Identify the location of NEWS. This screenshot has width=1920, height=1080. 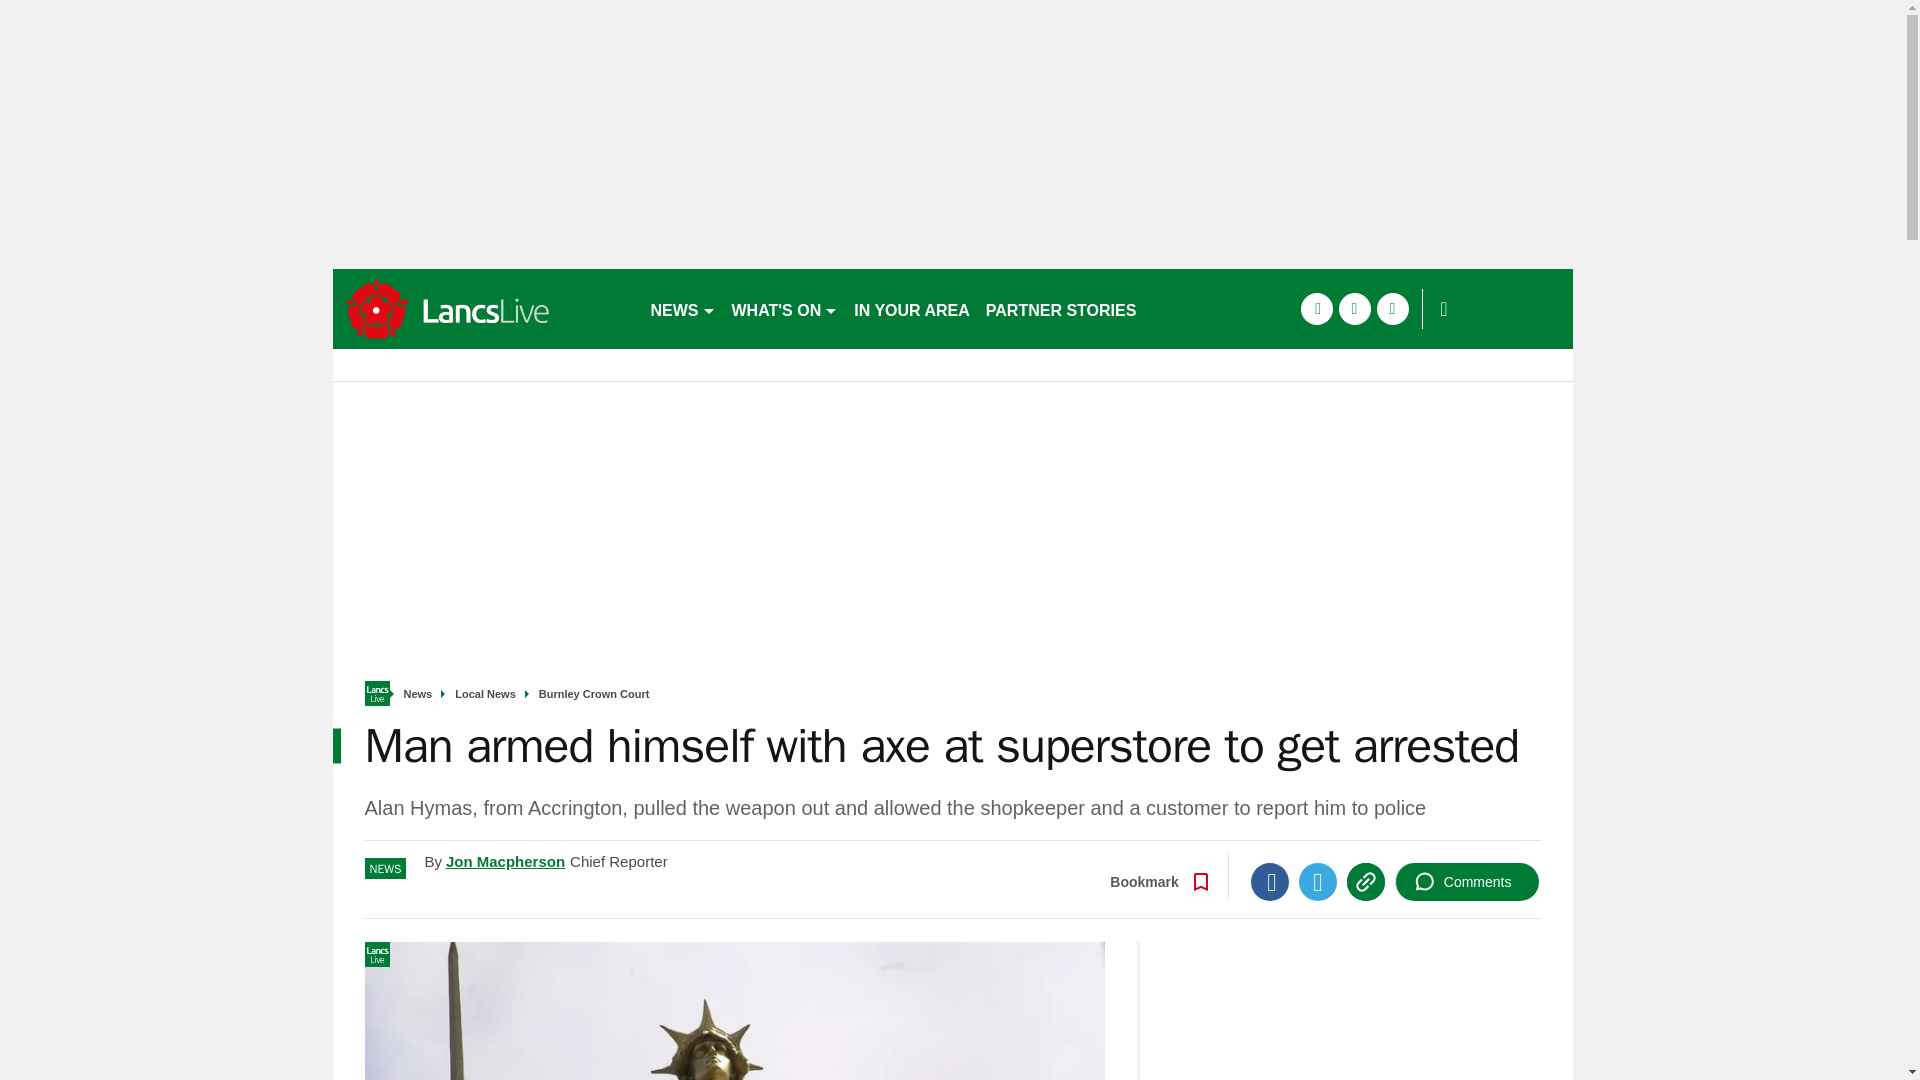
(682, 308).